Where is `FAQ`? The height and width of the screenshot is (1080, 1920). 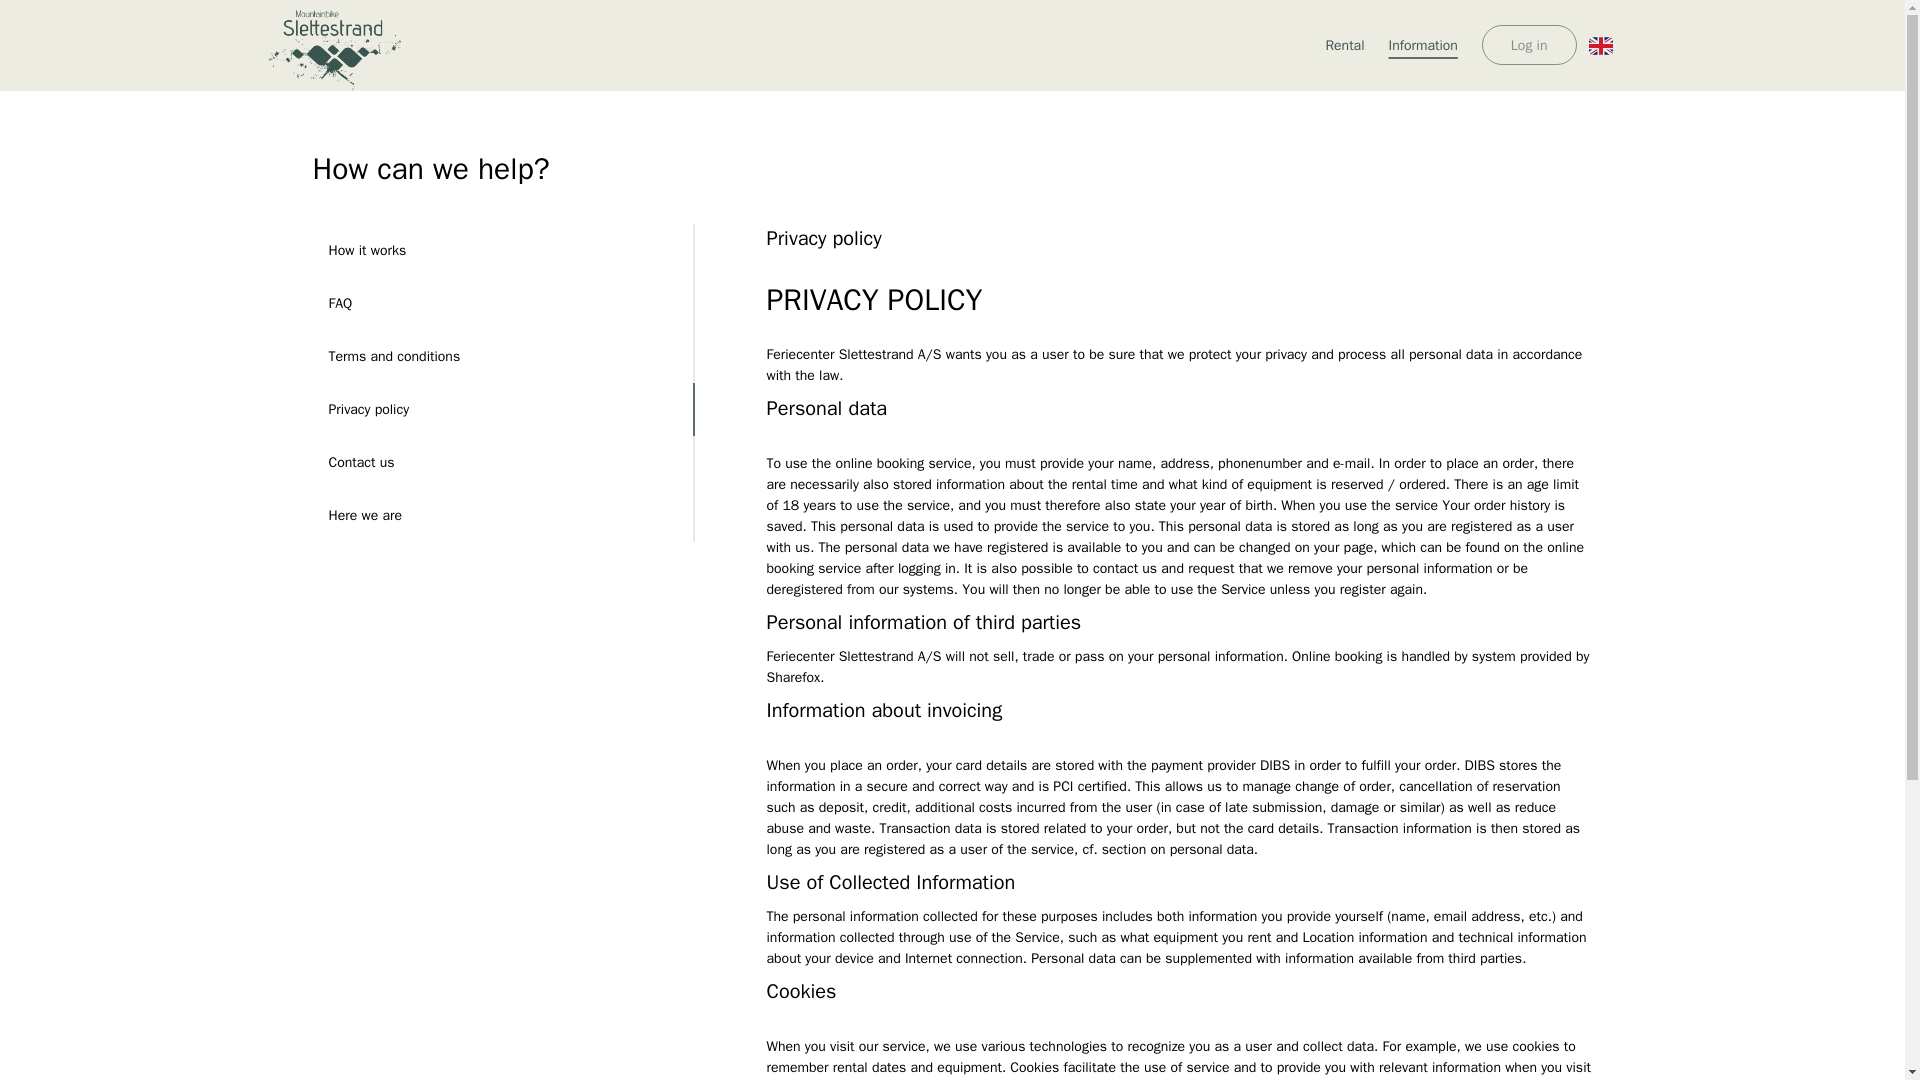
FAQ is located at coordinates (502, 303).